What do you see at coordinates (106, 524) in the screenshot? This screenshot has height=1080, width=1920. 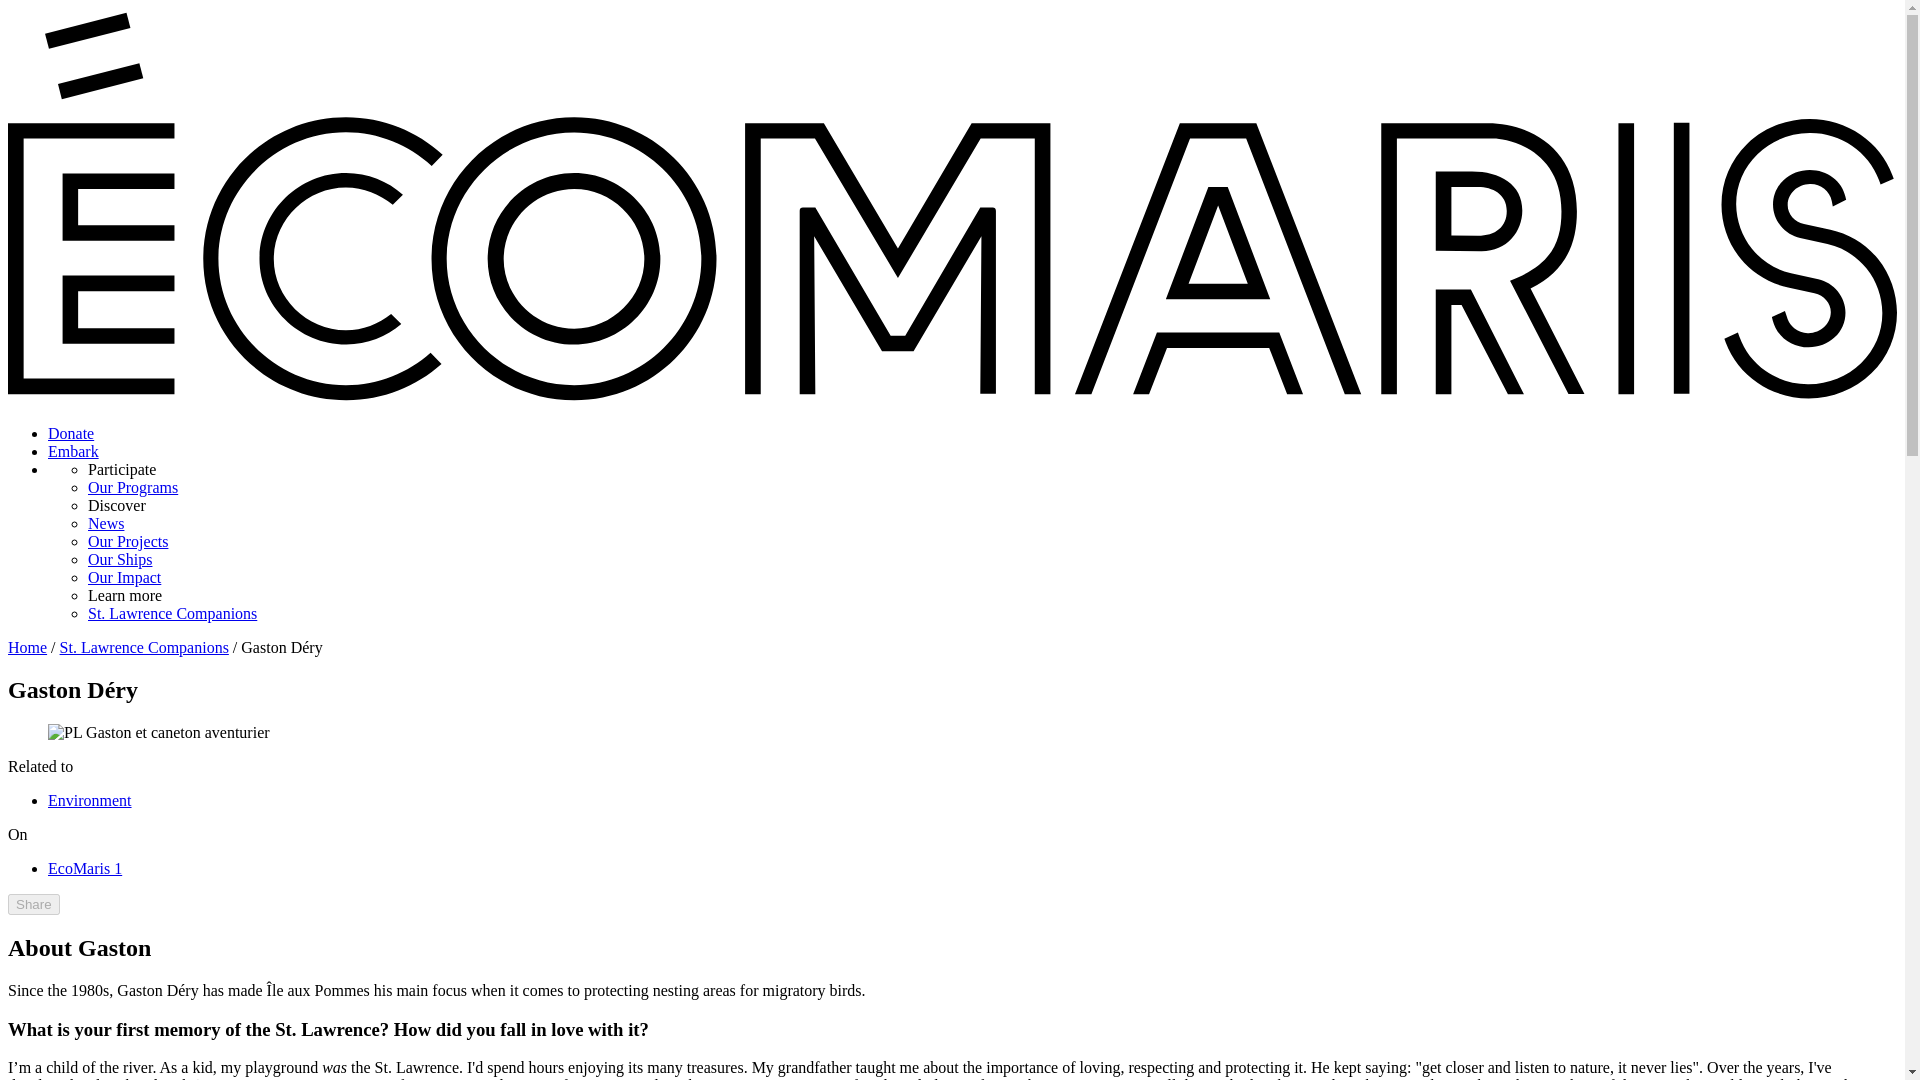 I see `News` at bounding box center [106, 524].